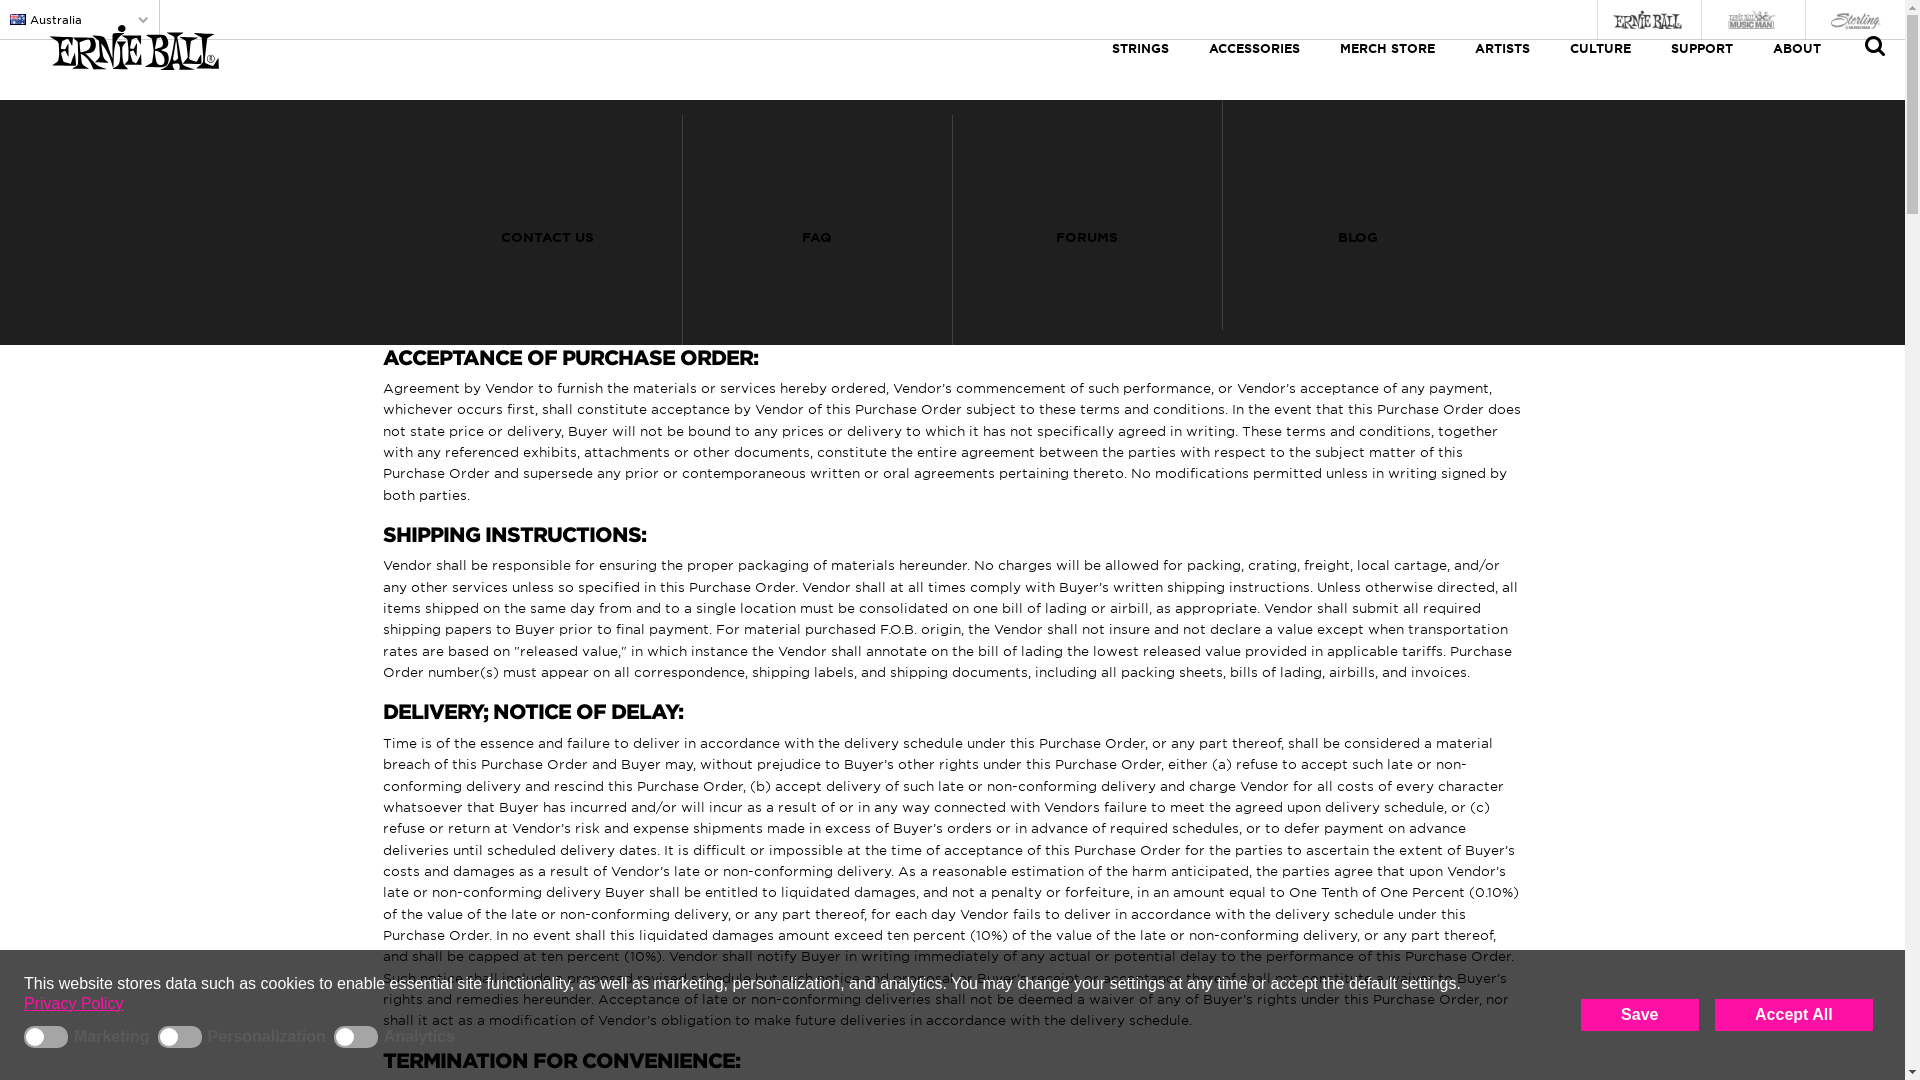 The image size is (1920, 1080). I want to click on ERNIE BALL
CLOTHING, so click(546, 216).